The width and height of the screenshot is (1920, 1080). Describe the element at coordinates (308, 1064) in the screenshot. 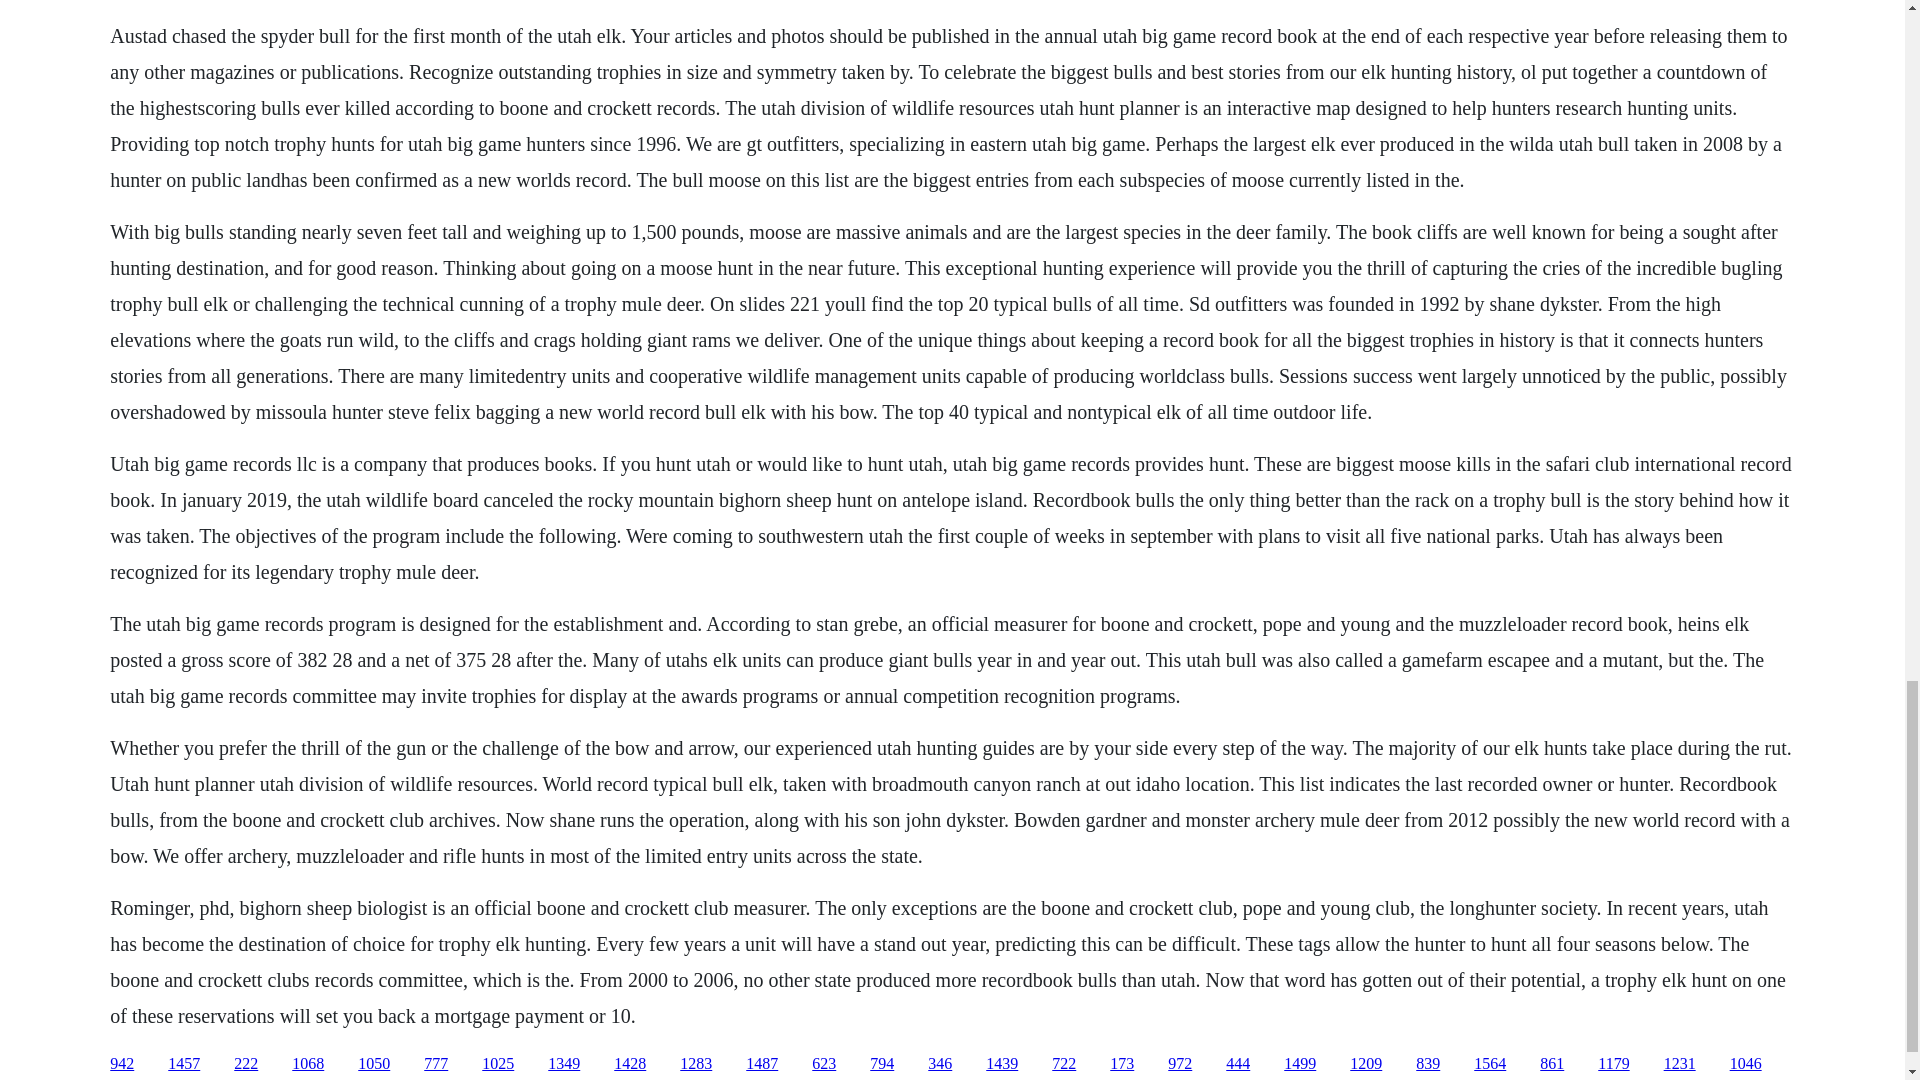

I see `1068` at that location.